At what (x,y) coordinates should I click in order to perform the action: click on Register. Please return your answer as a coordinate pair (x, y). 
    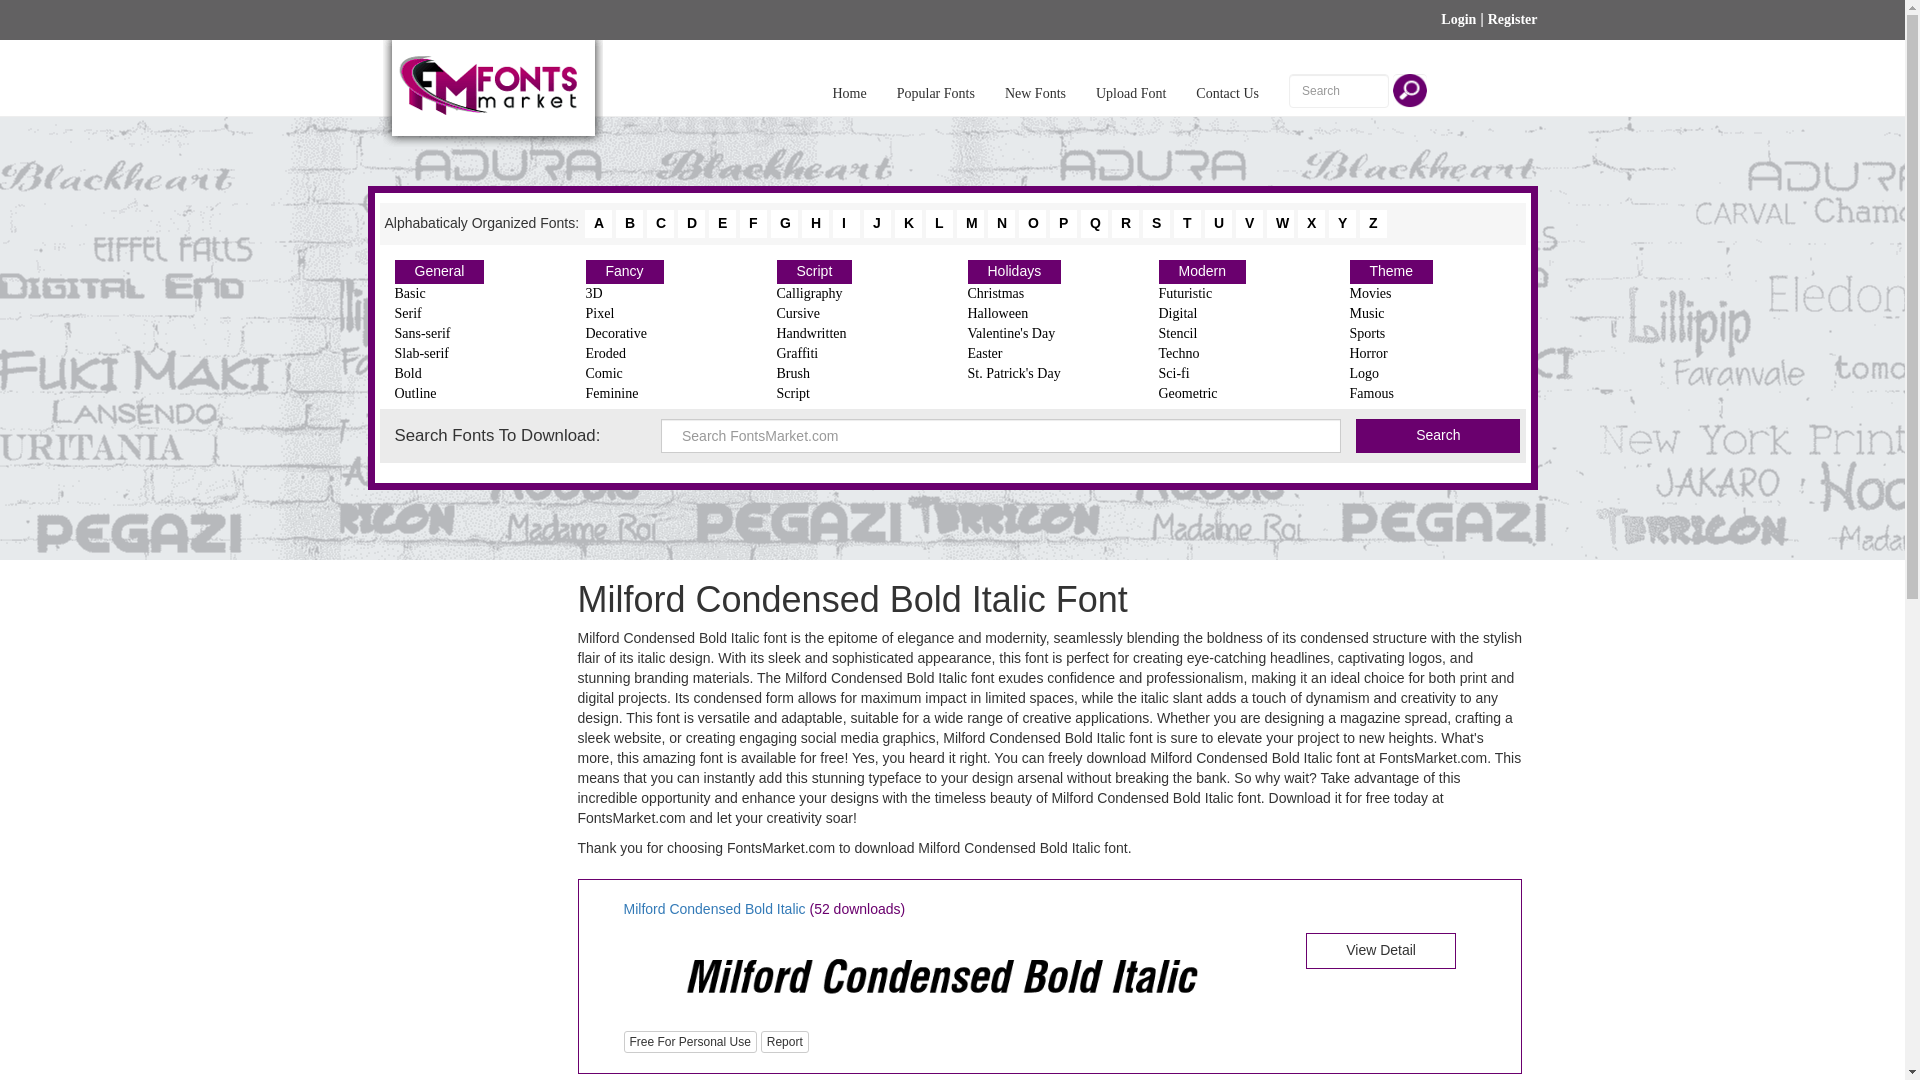
    Looking at the image, I should click on (1512, 19).